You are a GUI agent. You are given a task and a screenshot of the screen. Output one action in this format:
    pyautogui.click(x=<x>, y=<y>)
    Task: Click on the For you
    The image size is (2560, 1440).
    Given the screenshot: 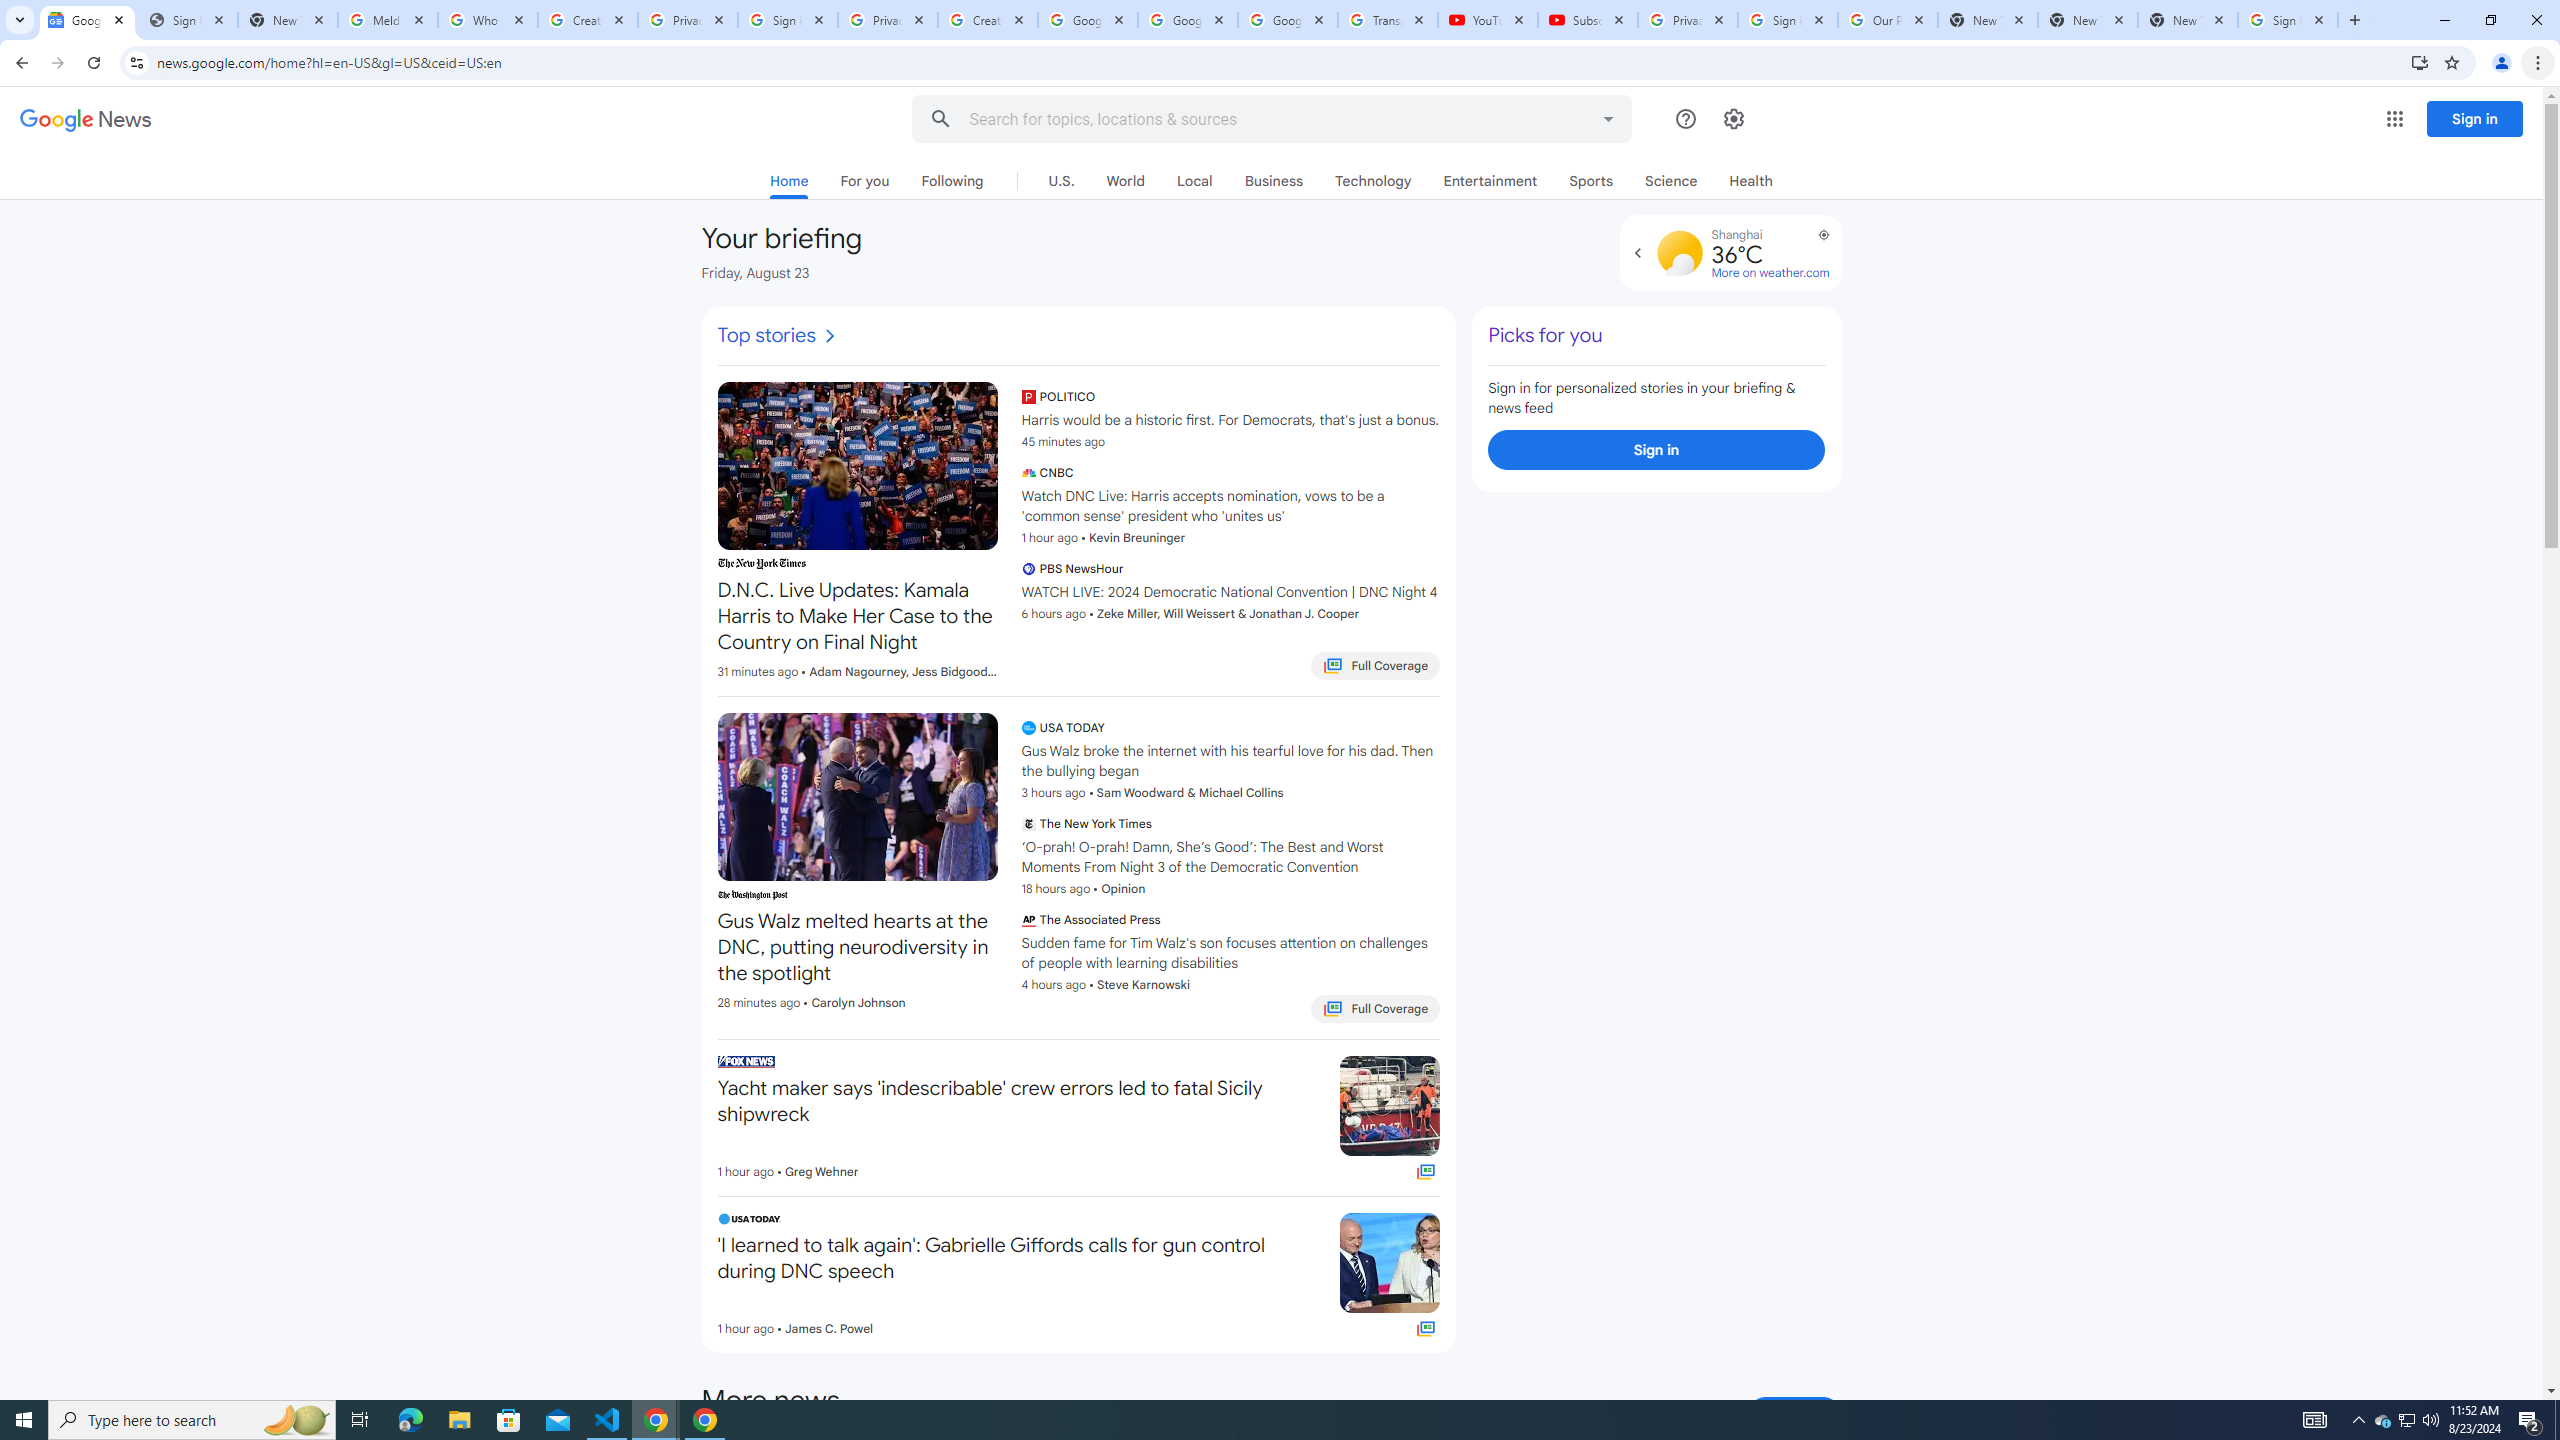 What is the action you would take?
    pyautogui.click(x=864, y=180)
    